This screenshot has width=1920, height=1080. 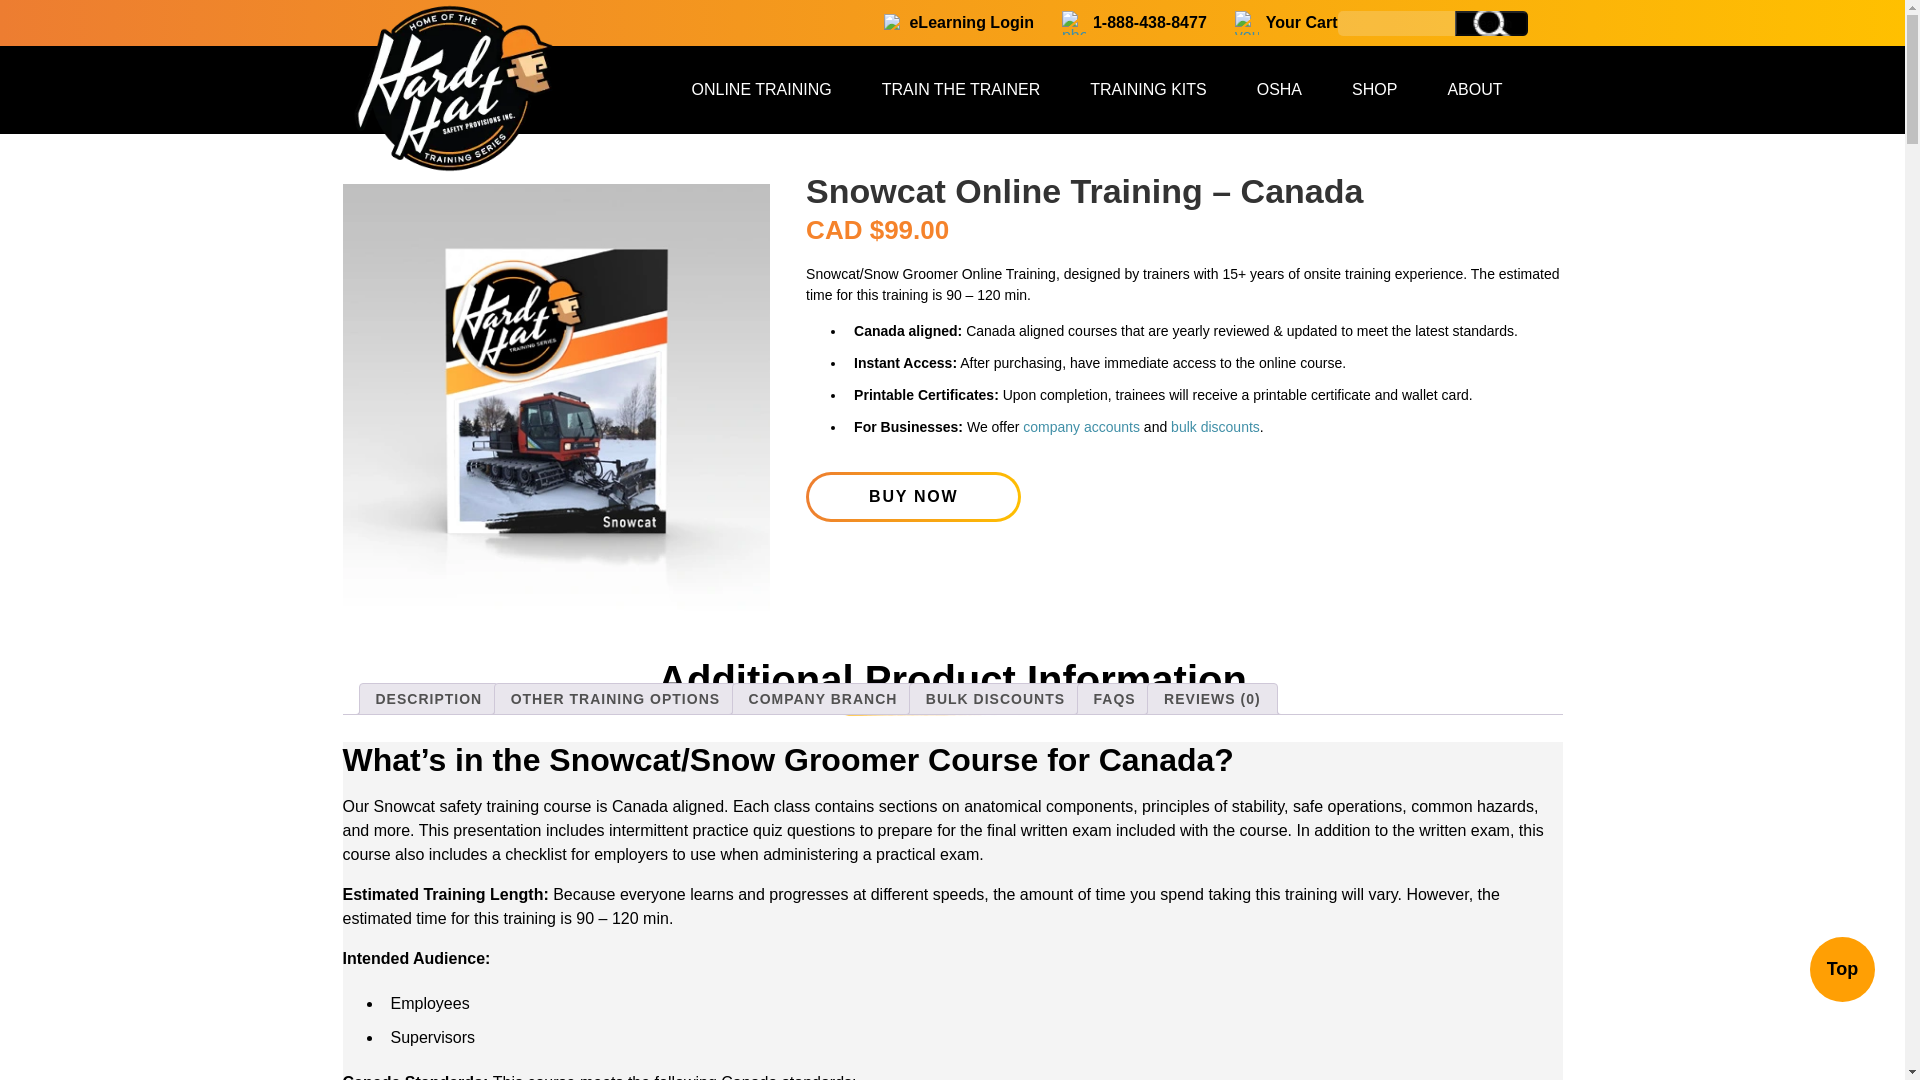 What do you see at coordinates (1384, 89) in the screenshot?
I see `SHOP` at bounding box center [1384, 89].